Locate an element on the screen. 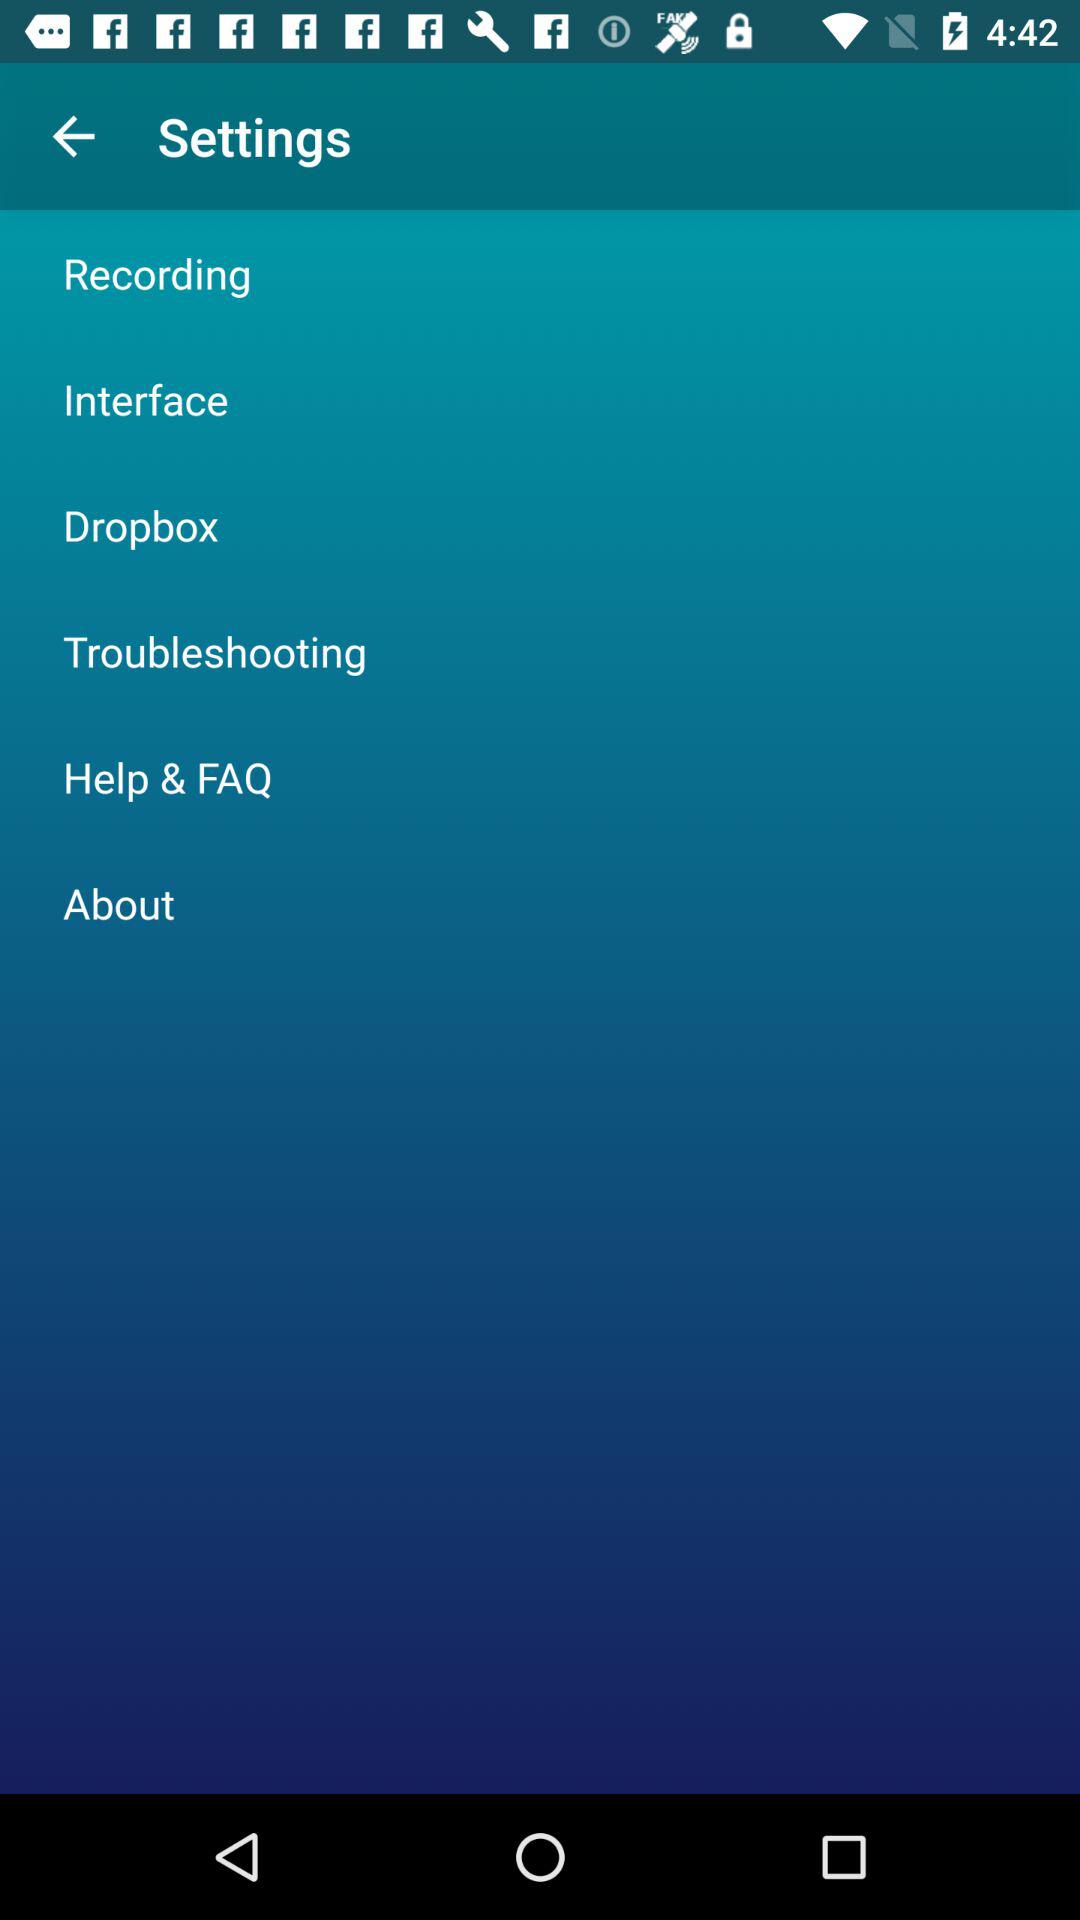 The image size is (1080, 1920). scroll to troubleshooting item is located at coordinates (214, 650).